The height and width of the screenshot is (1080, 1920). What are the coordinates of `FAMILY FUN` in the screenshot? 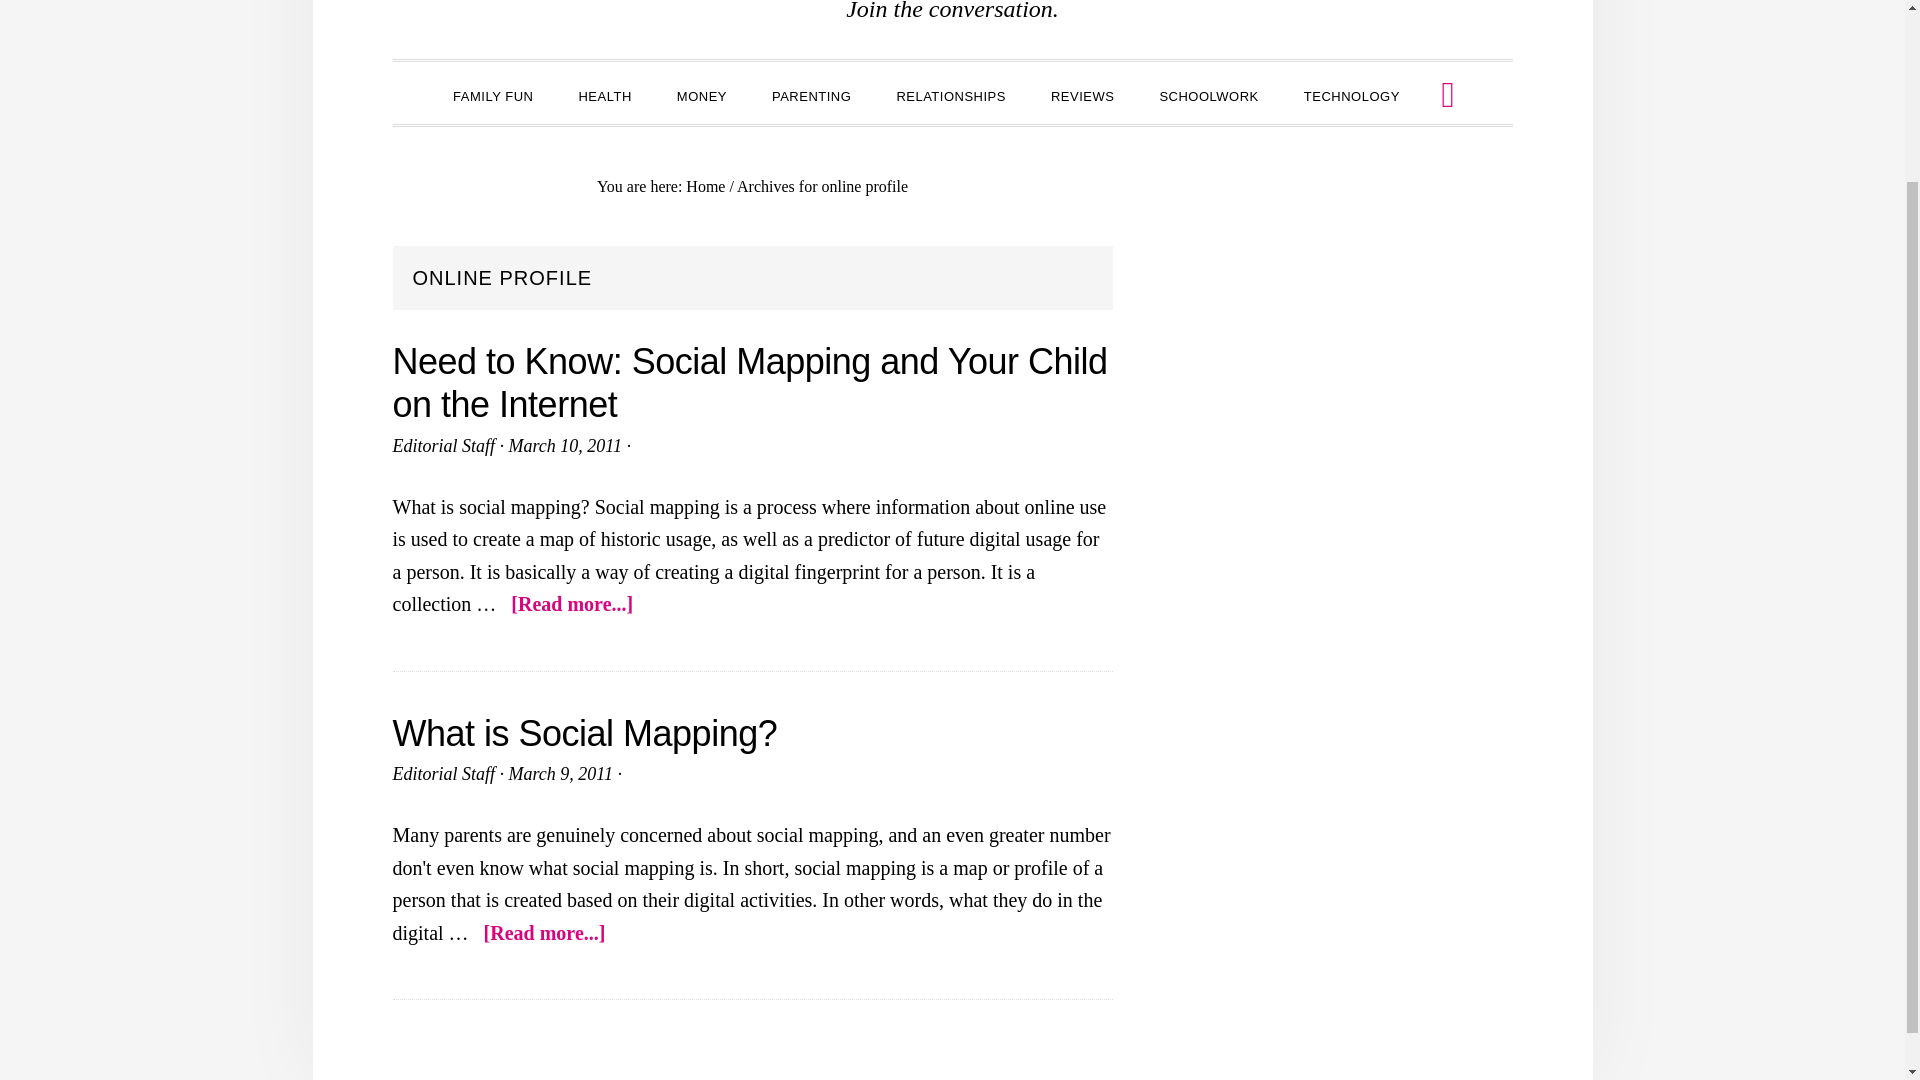 It's located at (492, 94).